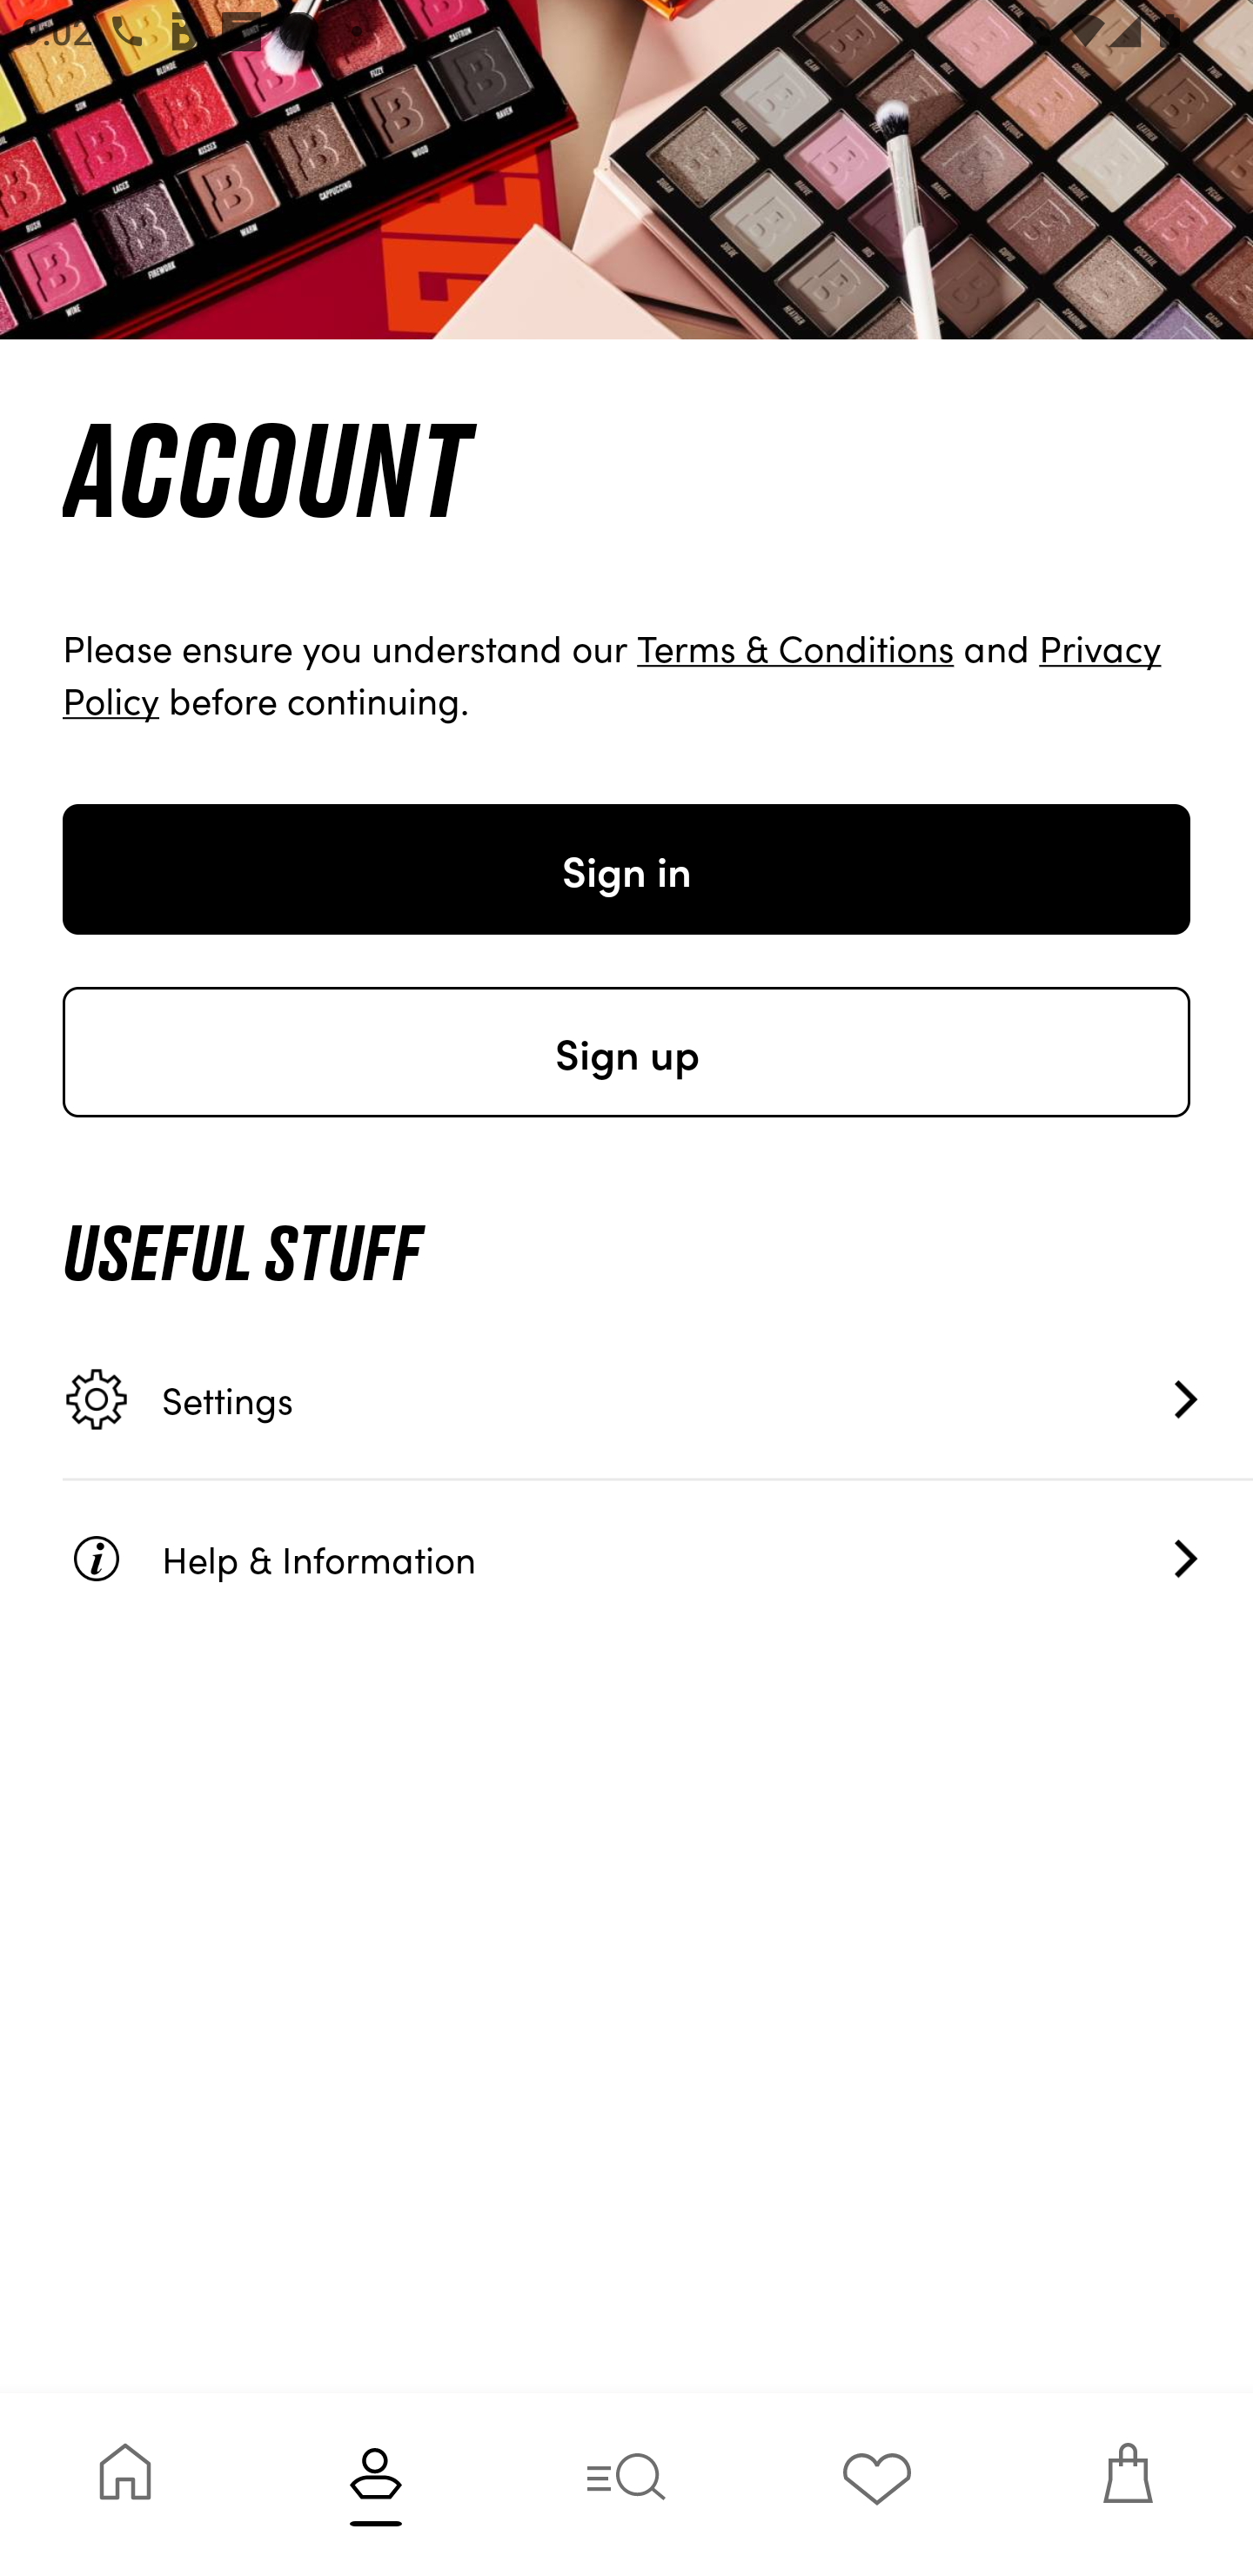 This screenshot has width=1253, height=2576. I want to click on Help & Information, so click(658, 1558).